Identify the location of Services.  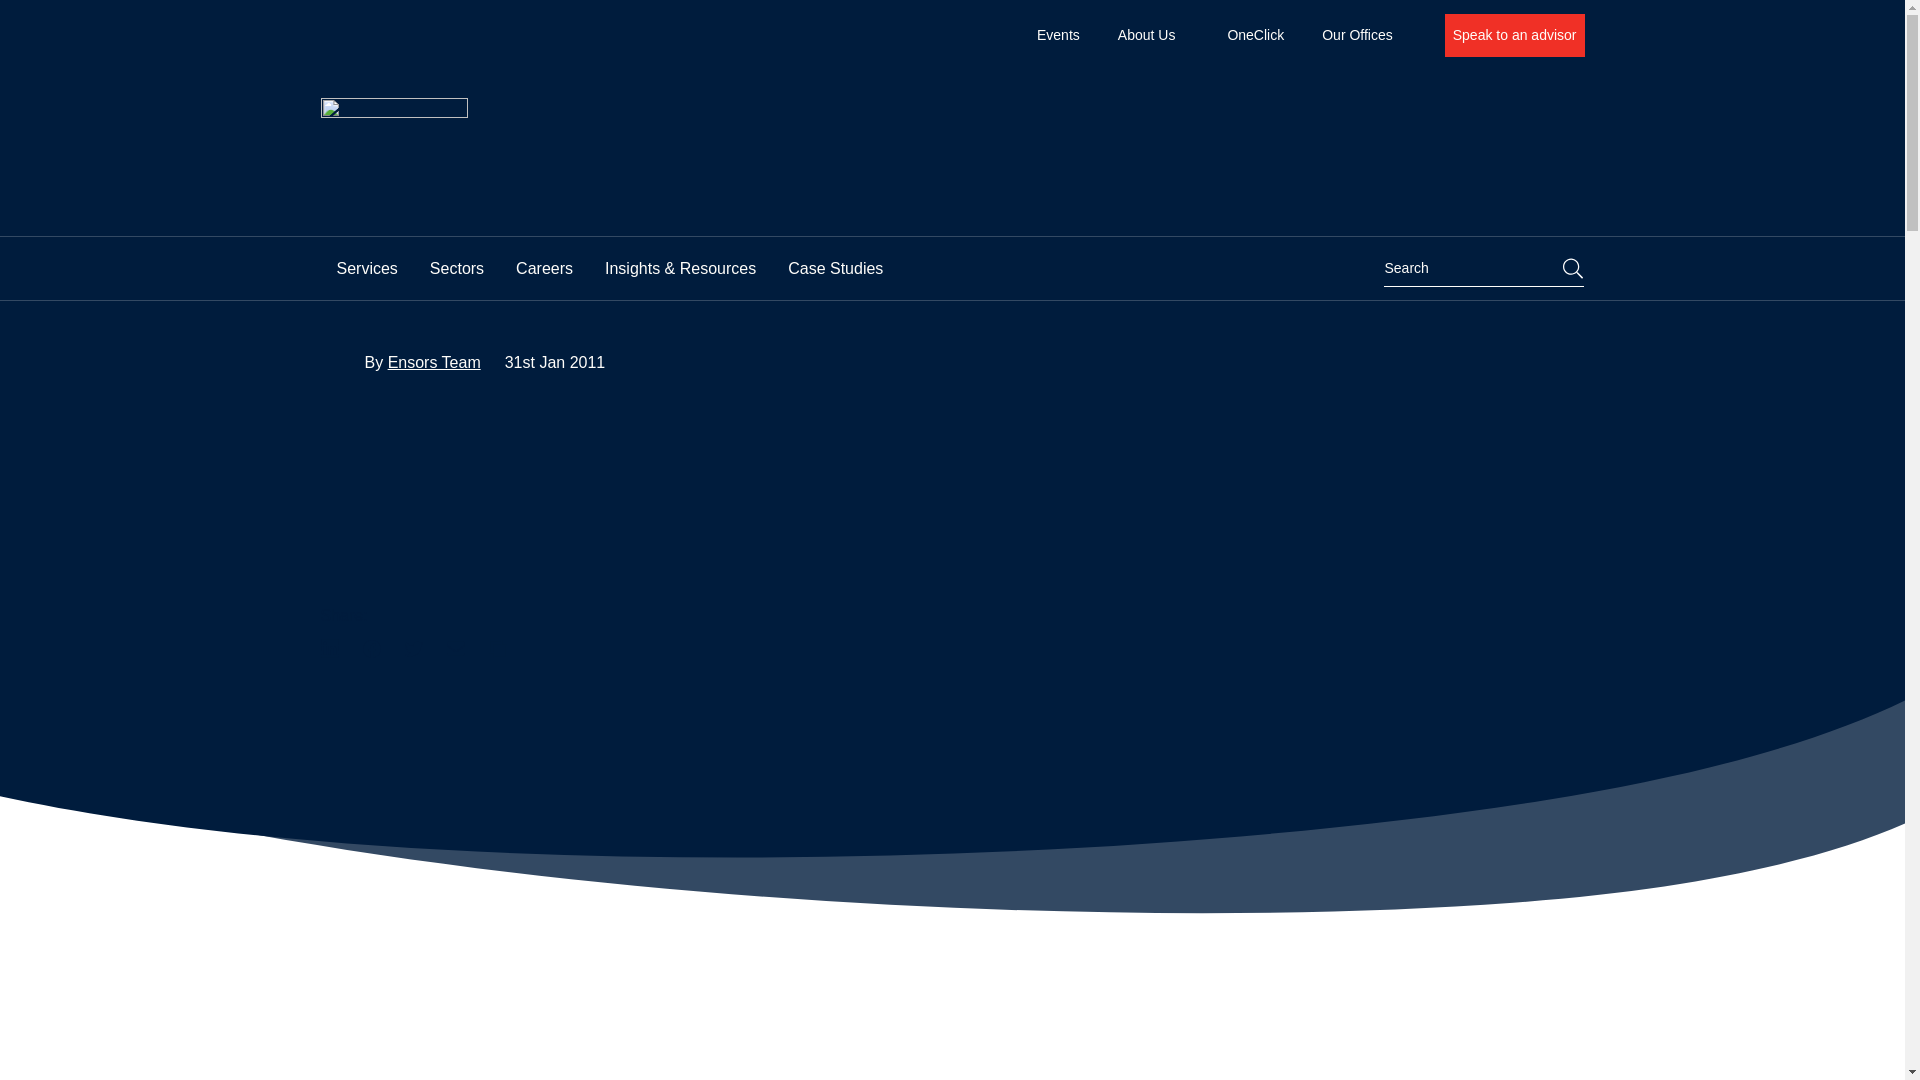
(366, 268).